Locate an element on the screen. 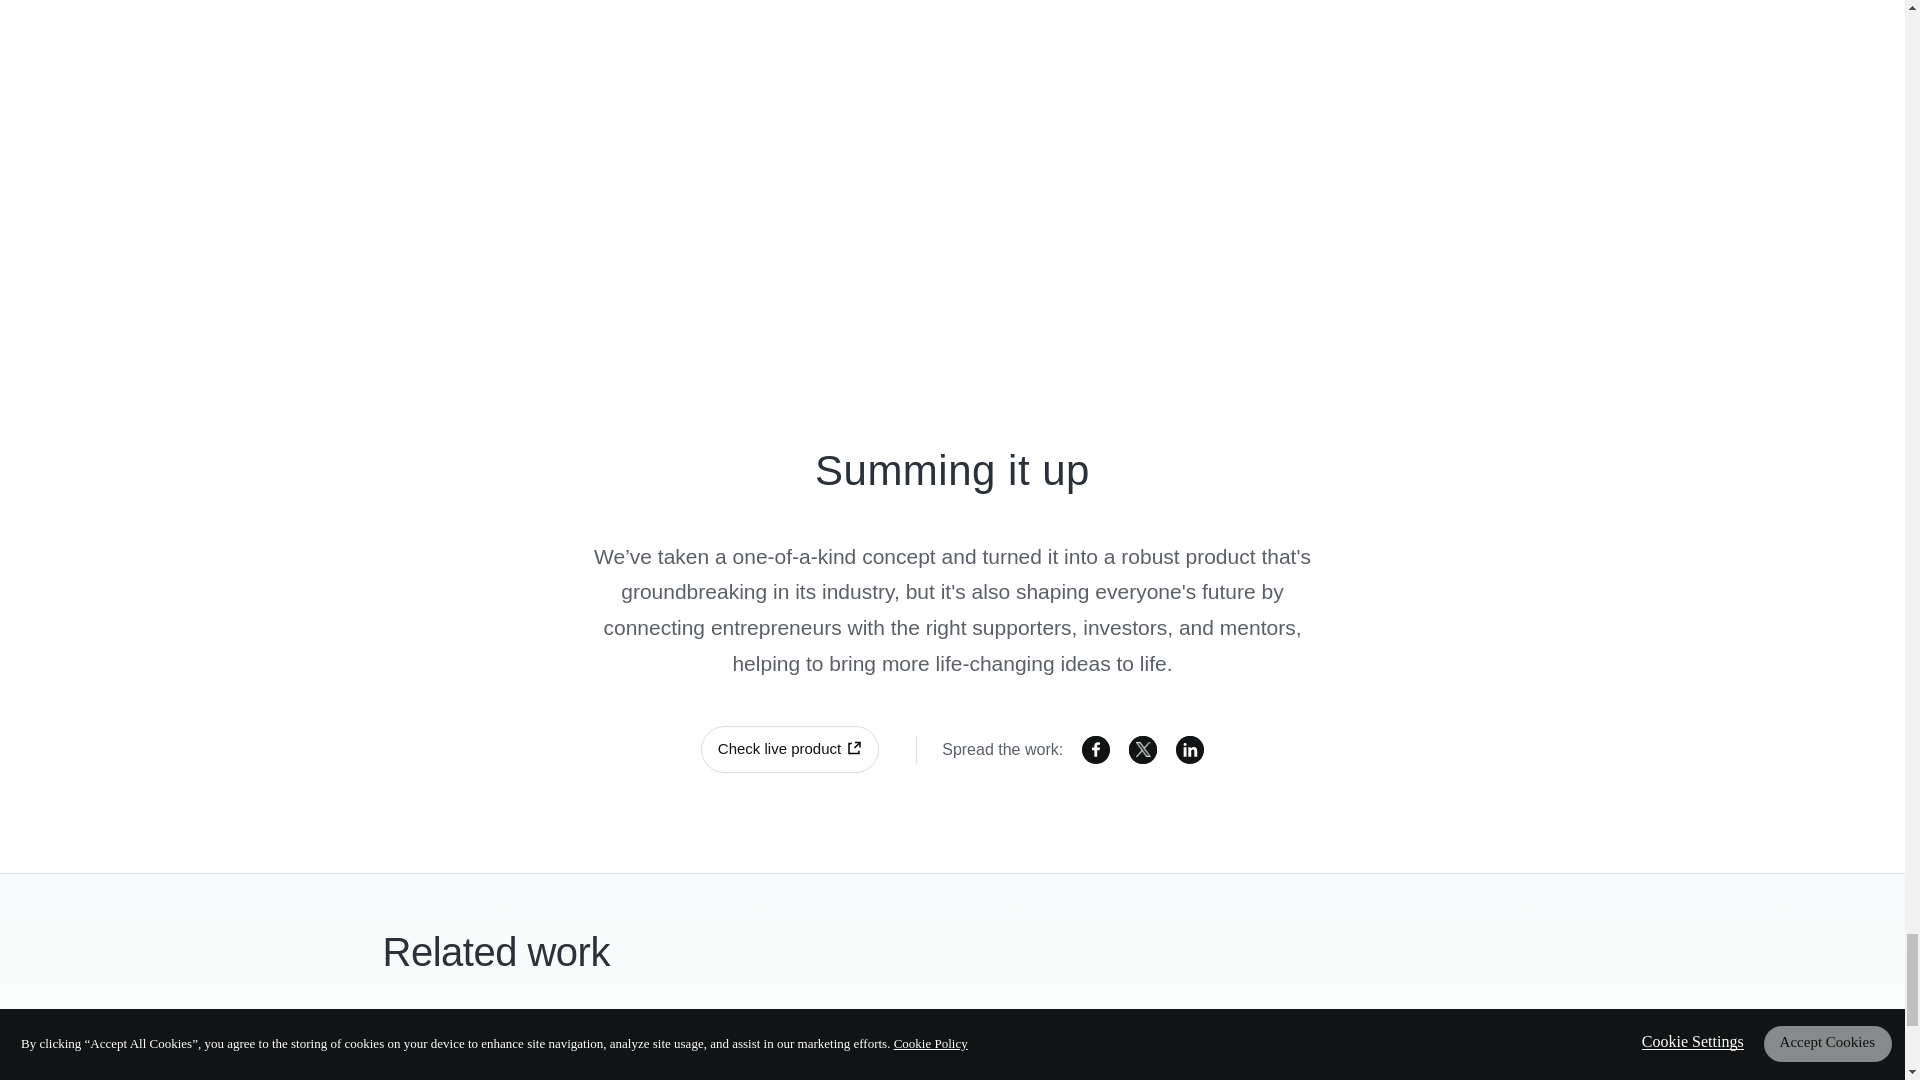  Moving a Web3 community forward is located at coordinates (1342, 1050).